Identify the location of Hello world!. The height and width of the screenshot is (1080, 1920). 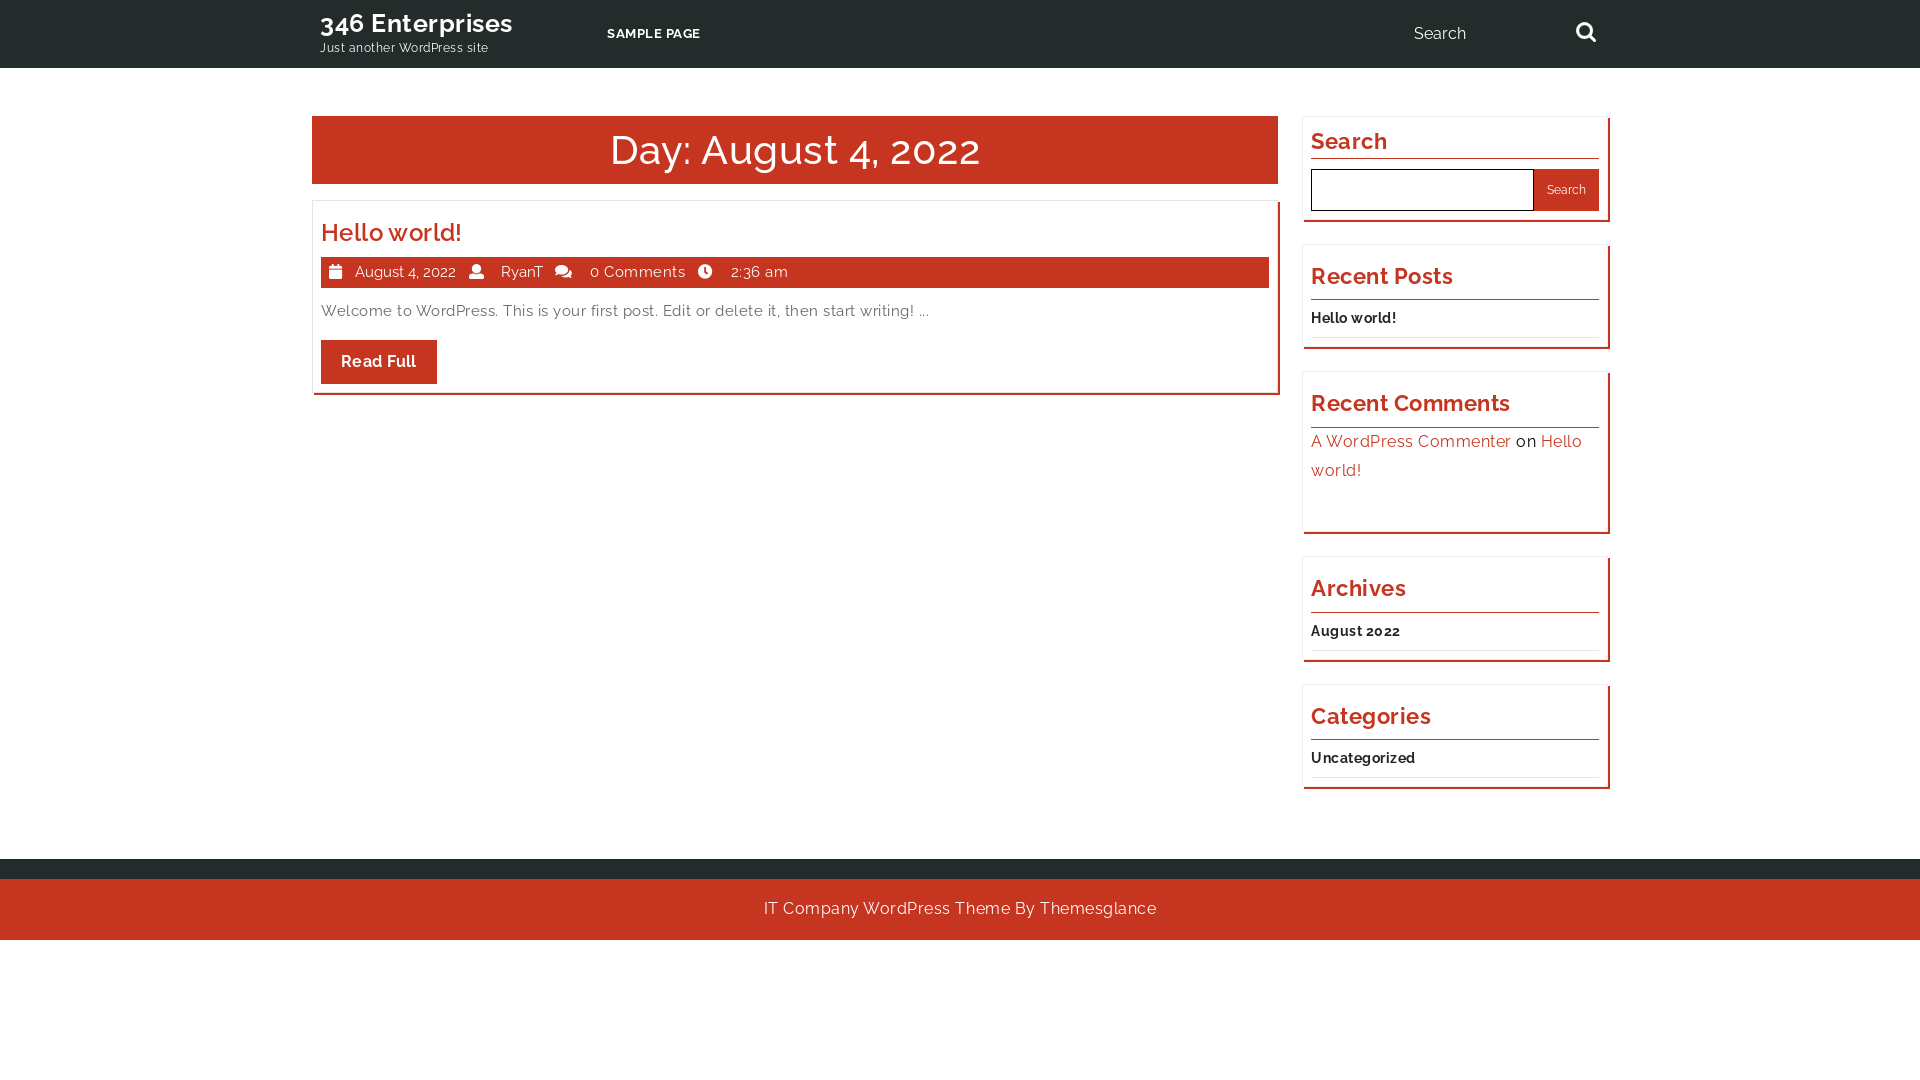
(1446, 456).